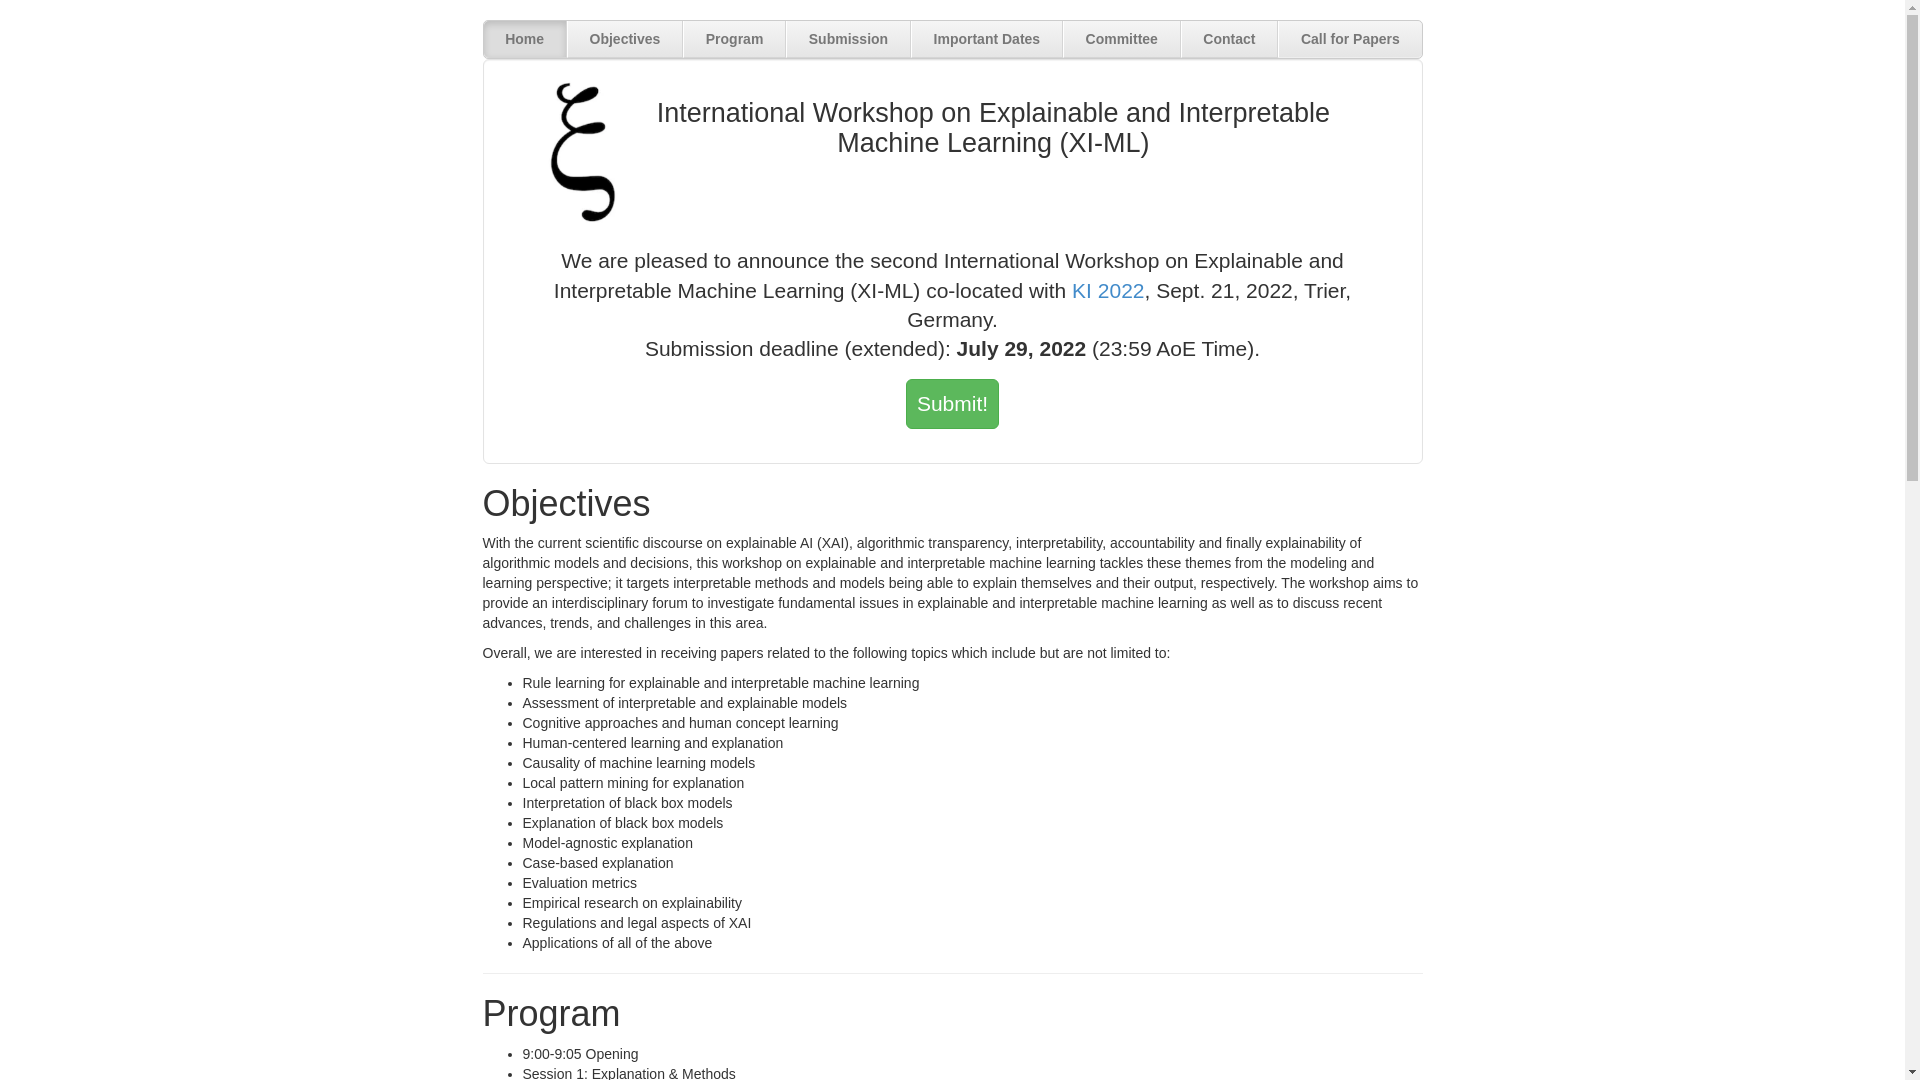 Image resolution: width=1920 pixels, height=1080 pixels. Describe the element at coordinates (734, 40) in the screenshot. I see `Program` at that location.